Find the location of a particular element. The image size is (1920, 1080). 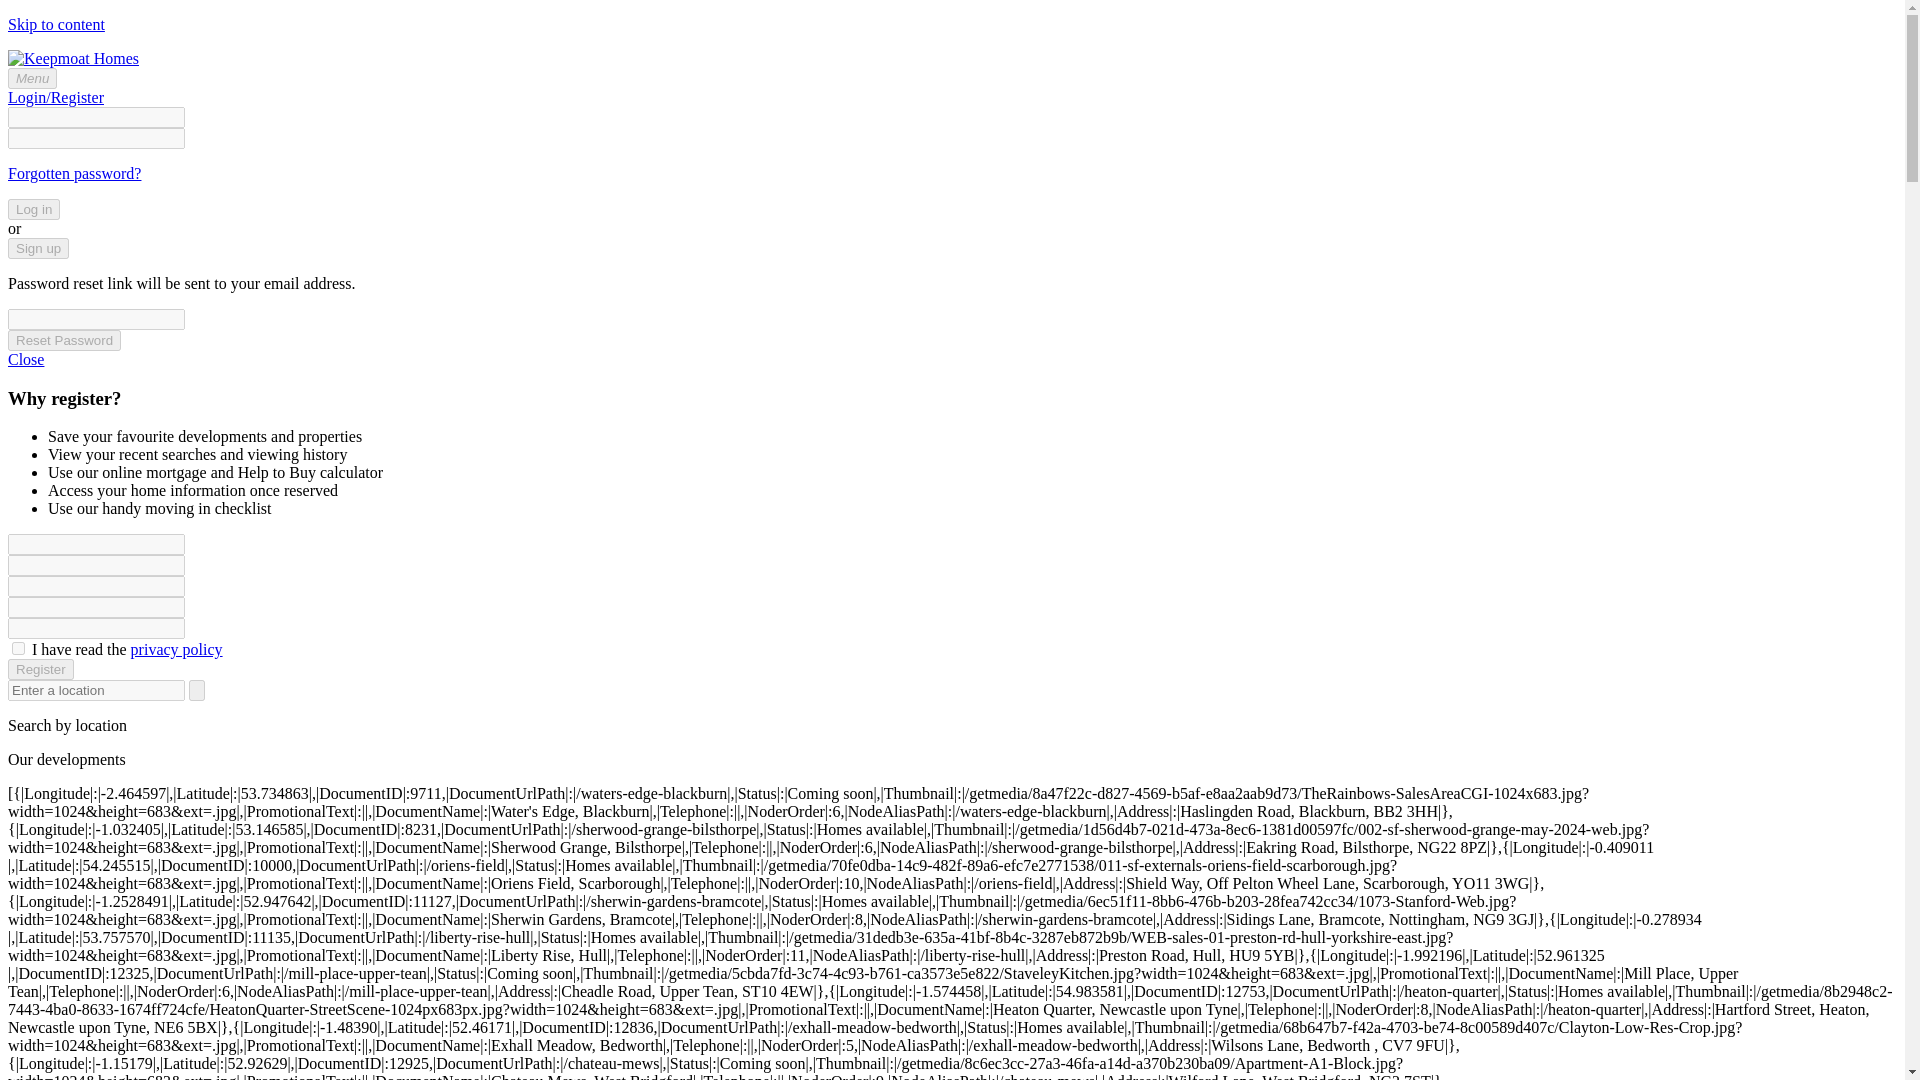

Skip to content is located at coordinates (56, 24).